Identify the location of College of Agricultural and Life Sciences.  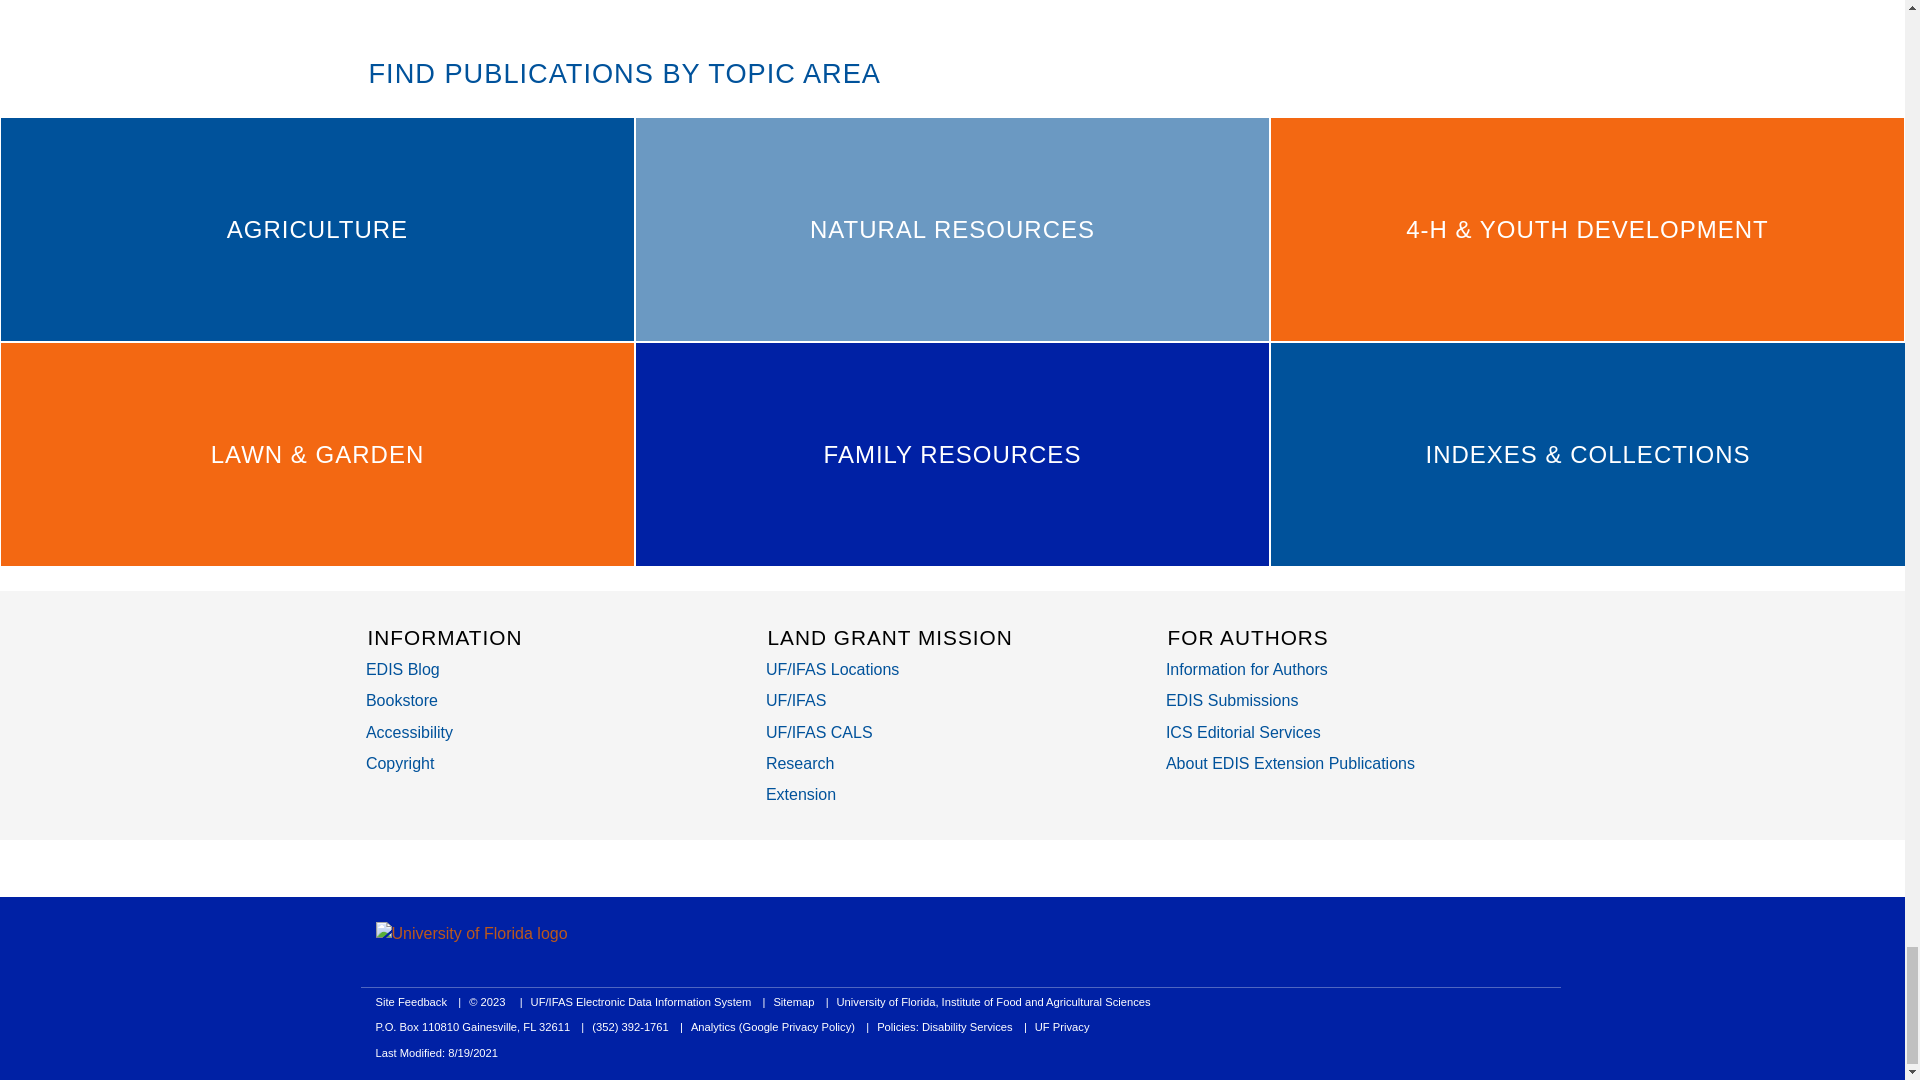
(820, 732).